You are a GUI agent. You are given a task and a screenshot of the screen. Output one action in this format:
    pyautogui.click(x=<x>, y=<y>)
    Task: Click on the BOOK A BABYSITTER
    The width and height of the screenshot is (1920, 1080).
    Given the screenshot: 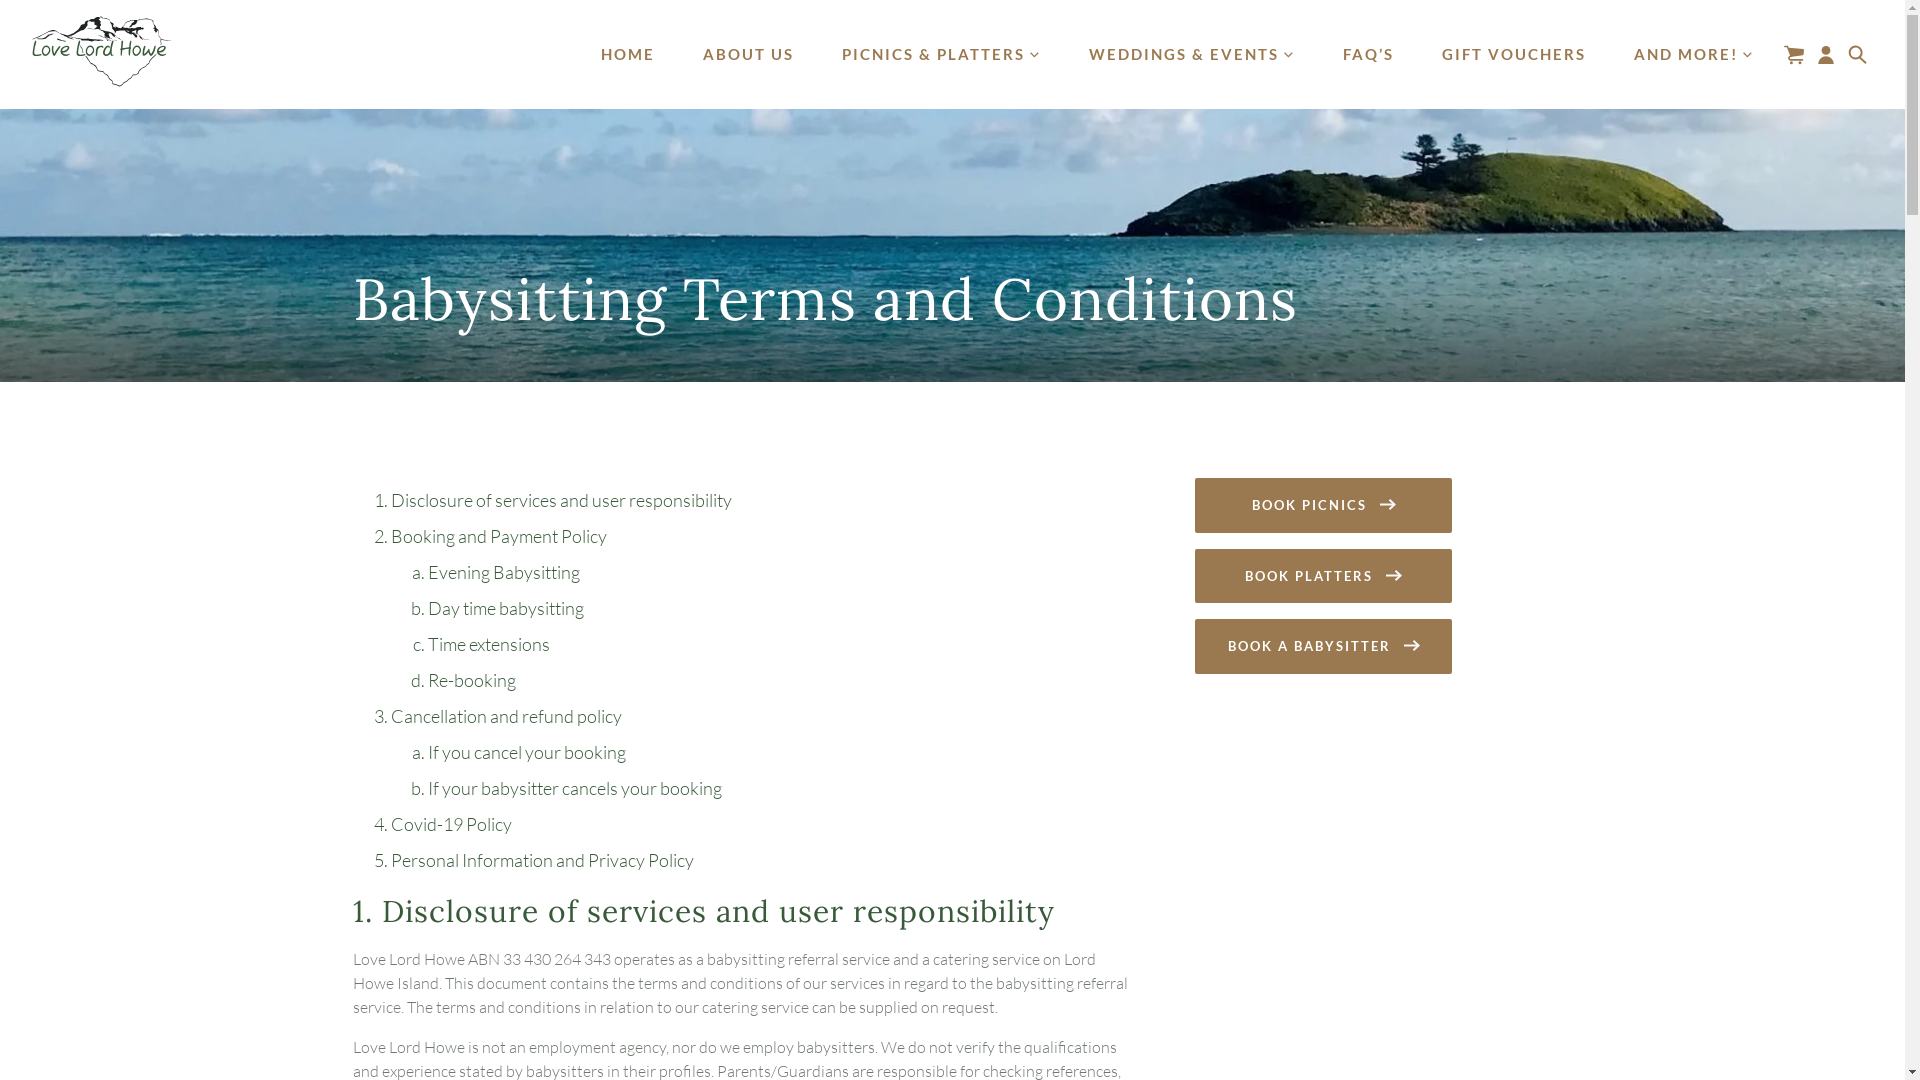 What is the action you would take?
    pyautogui.click(x=1324, y=646)
    